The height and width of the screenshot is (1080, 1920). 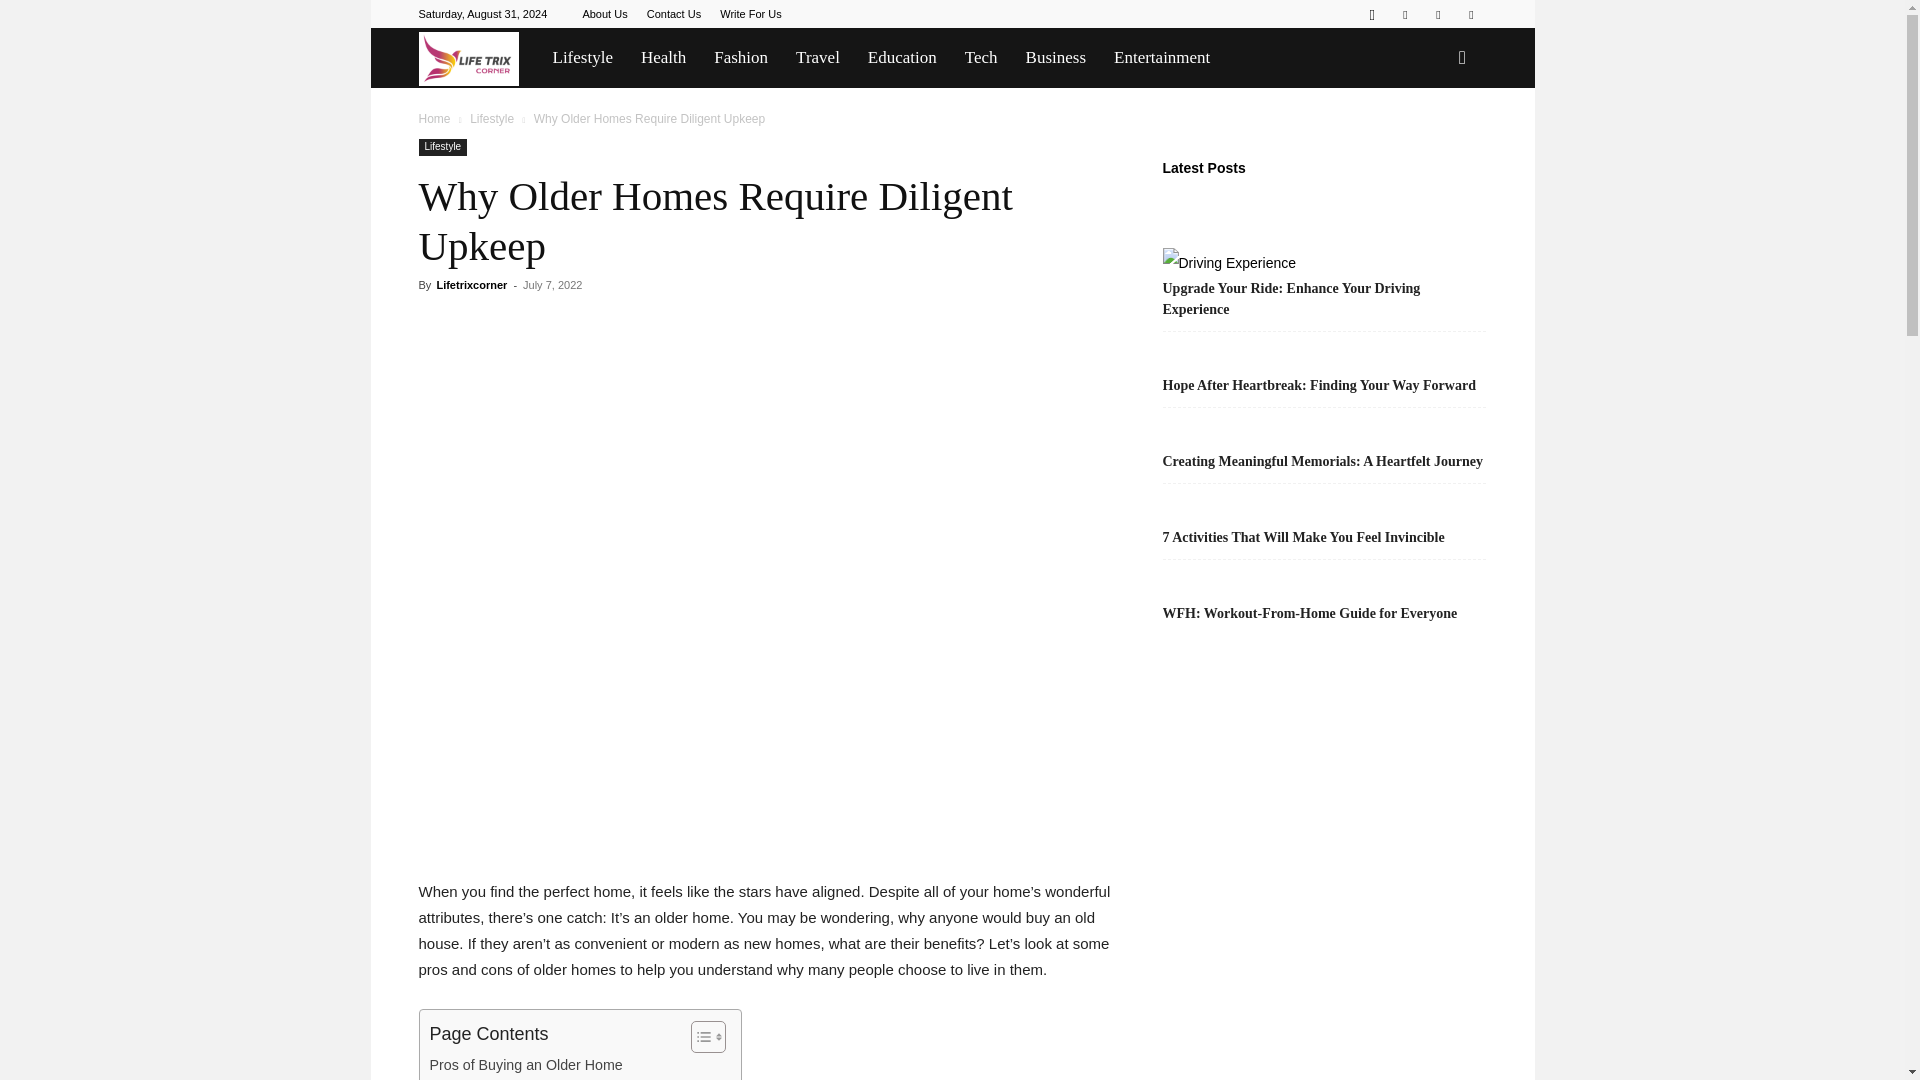 What do you see at coordinates (674, 14) in the screenshot?
I see `Contact Us` at bounding box center [674, 14].